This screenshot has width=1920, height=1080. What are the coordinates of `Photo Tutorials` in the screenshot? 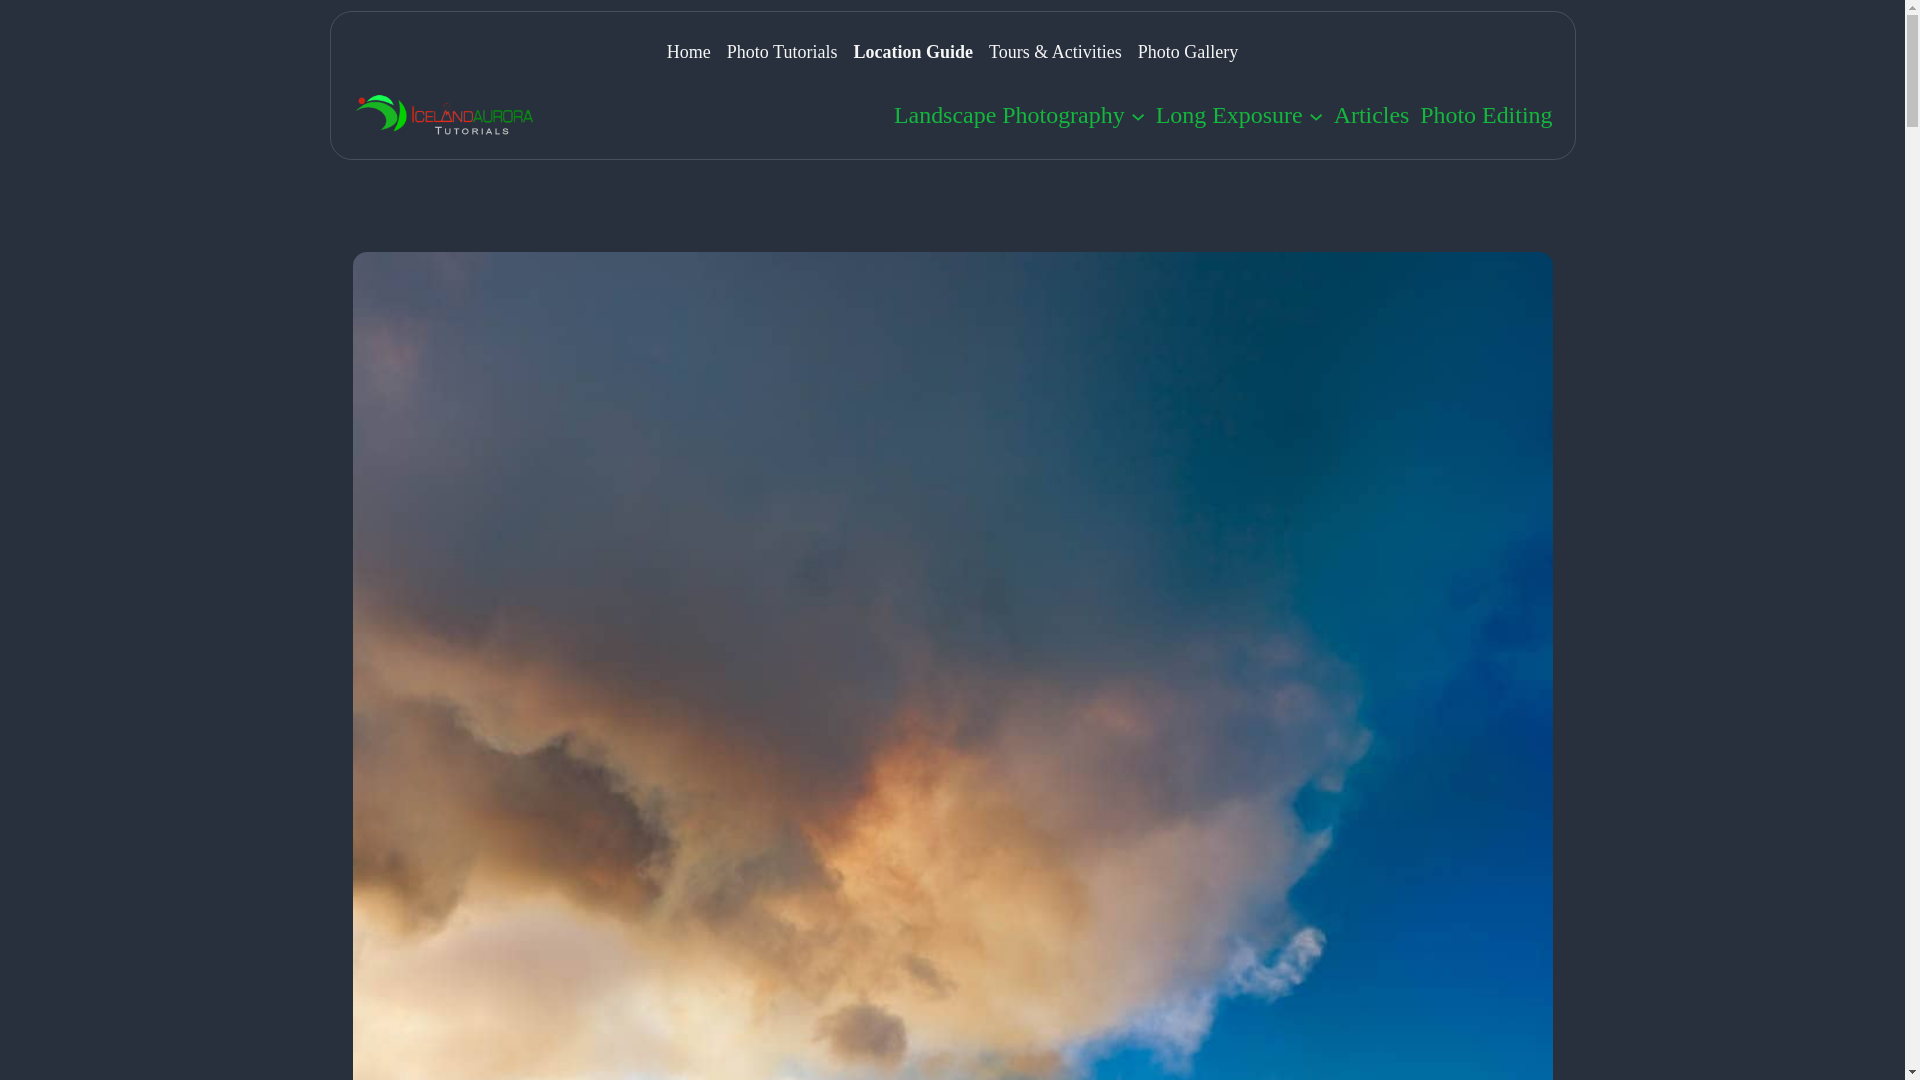 It's located at (782, 52).